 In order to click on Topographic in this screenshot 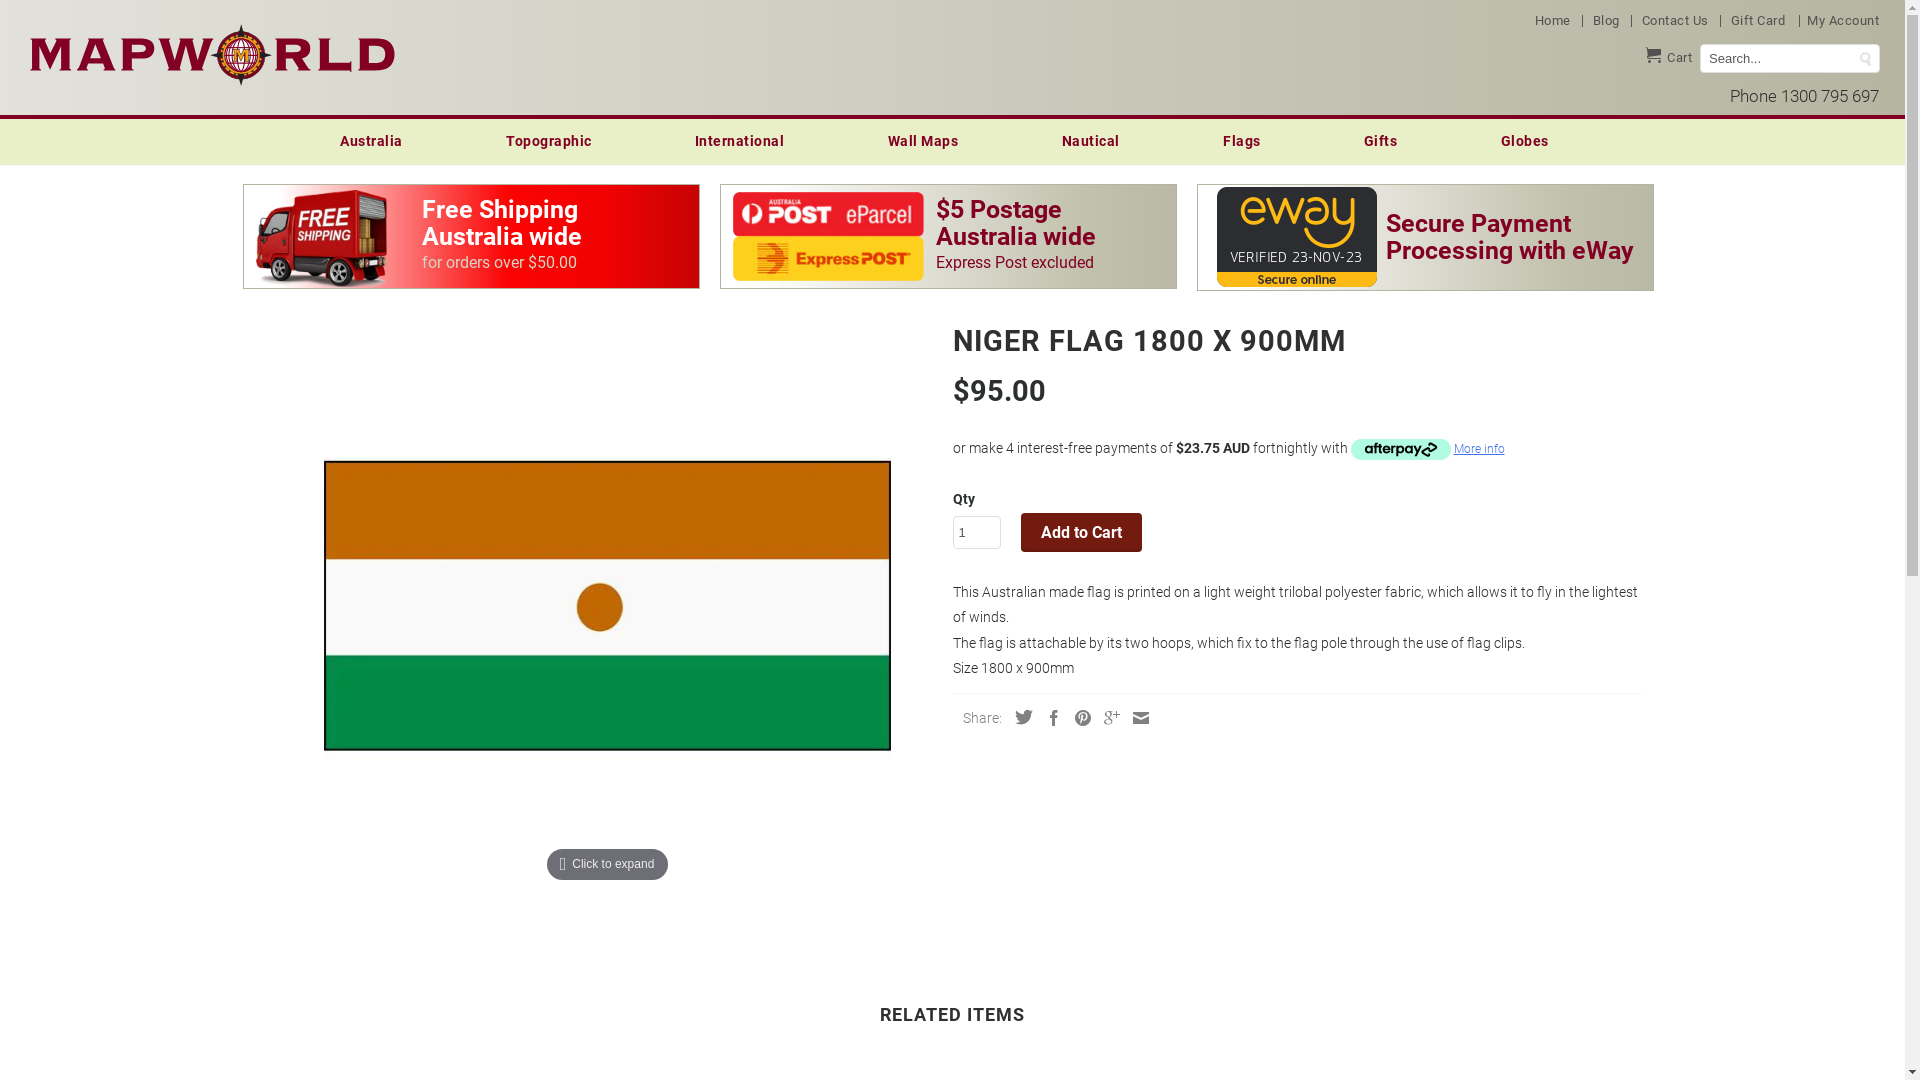, I will do `click(556, 141)`.